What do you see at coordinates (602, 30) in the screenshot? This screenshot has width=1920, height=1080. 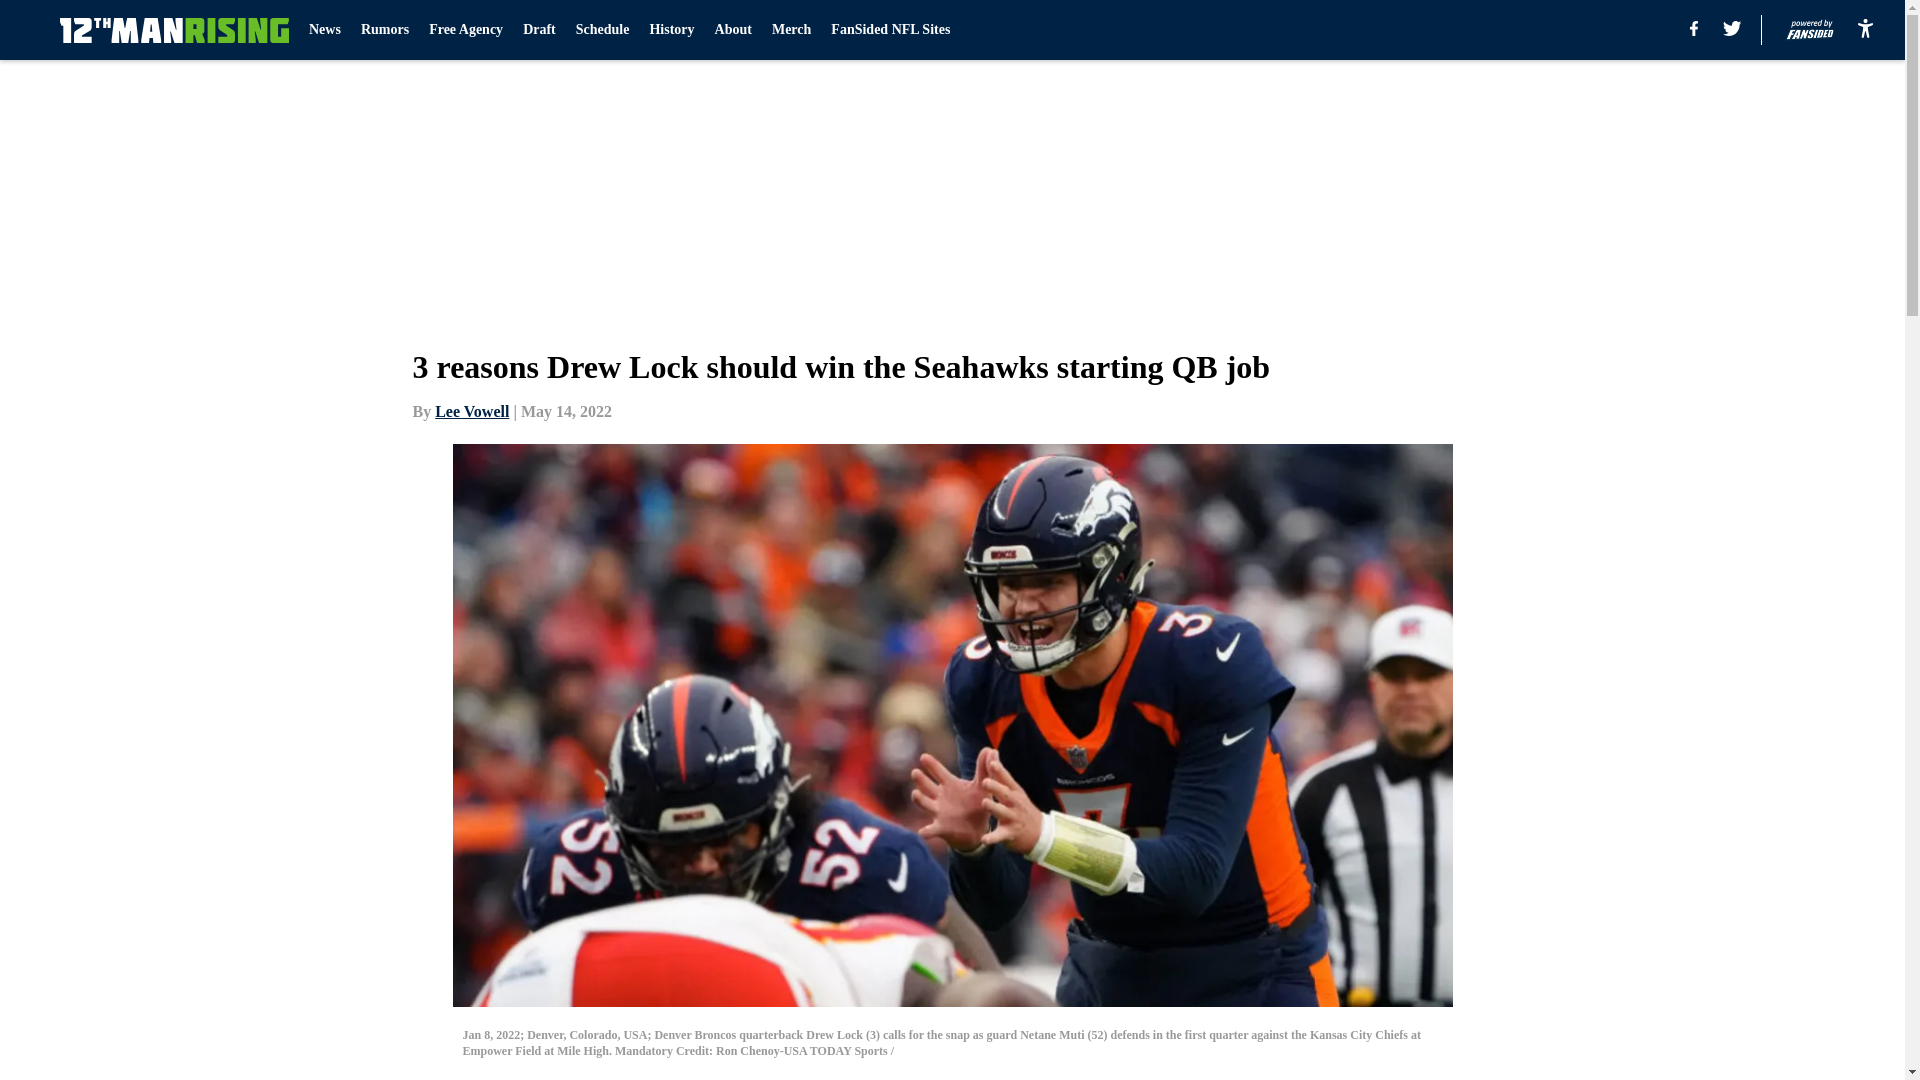 I see `Schedule` at bounding box center [602, 30].